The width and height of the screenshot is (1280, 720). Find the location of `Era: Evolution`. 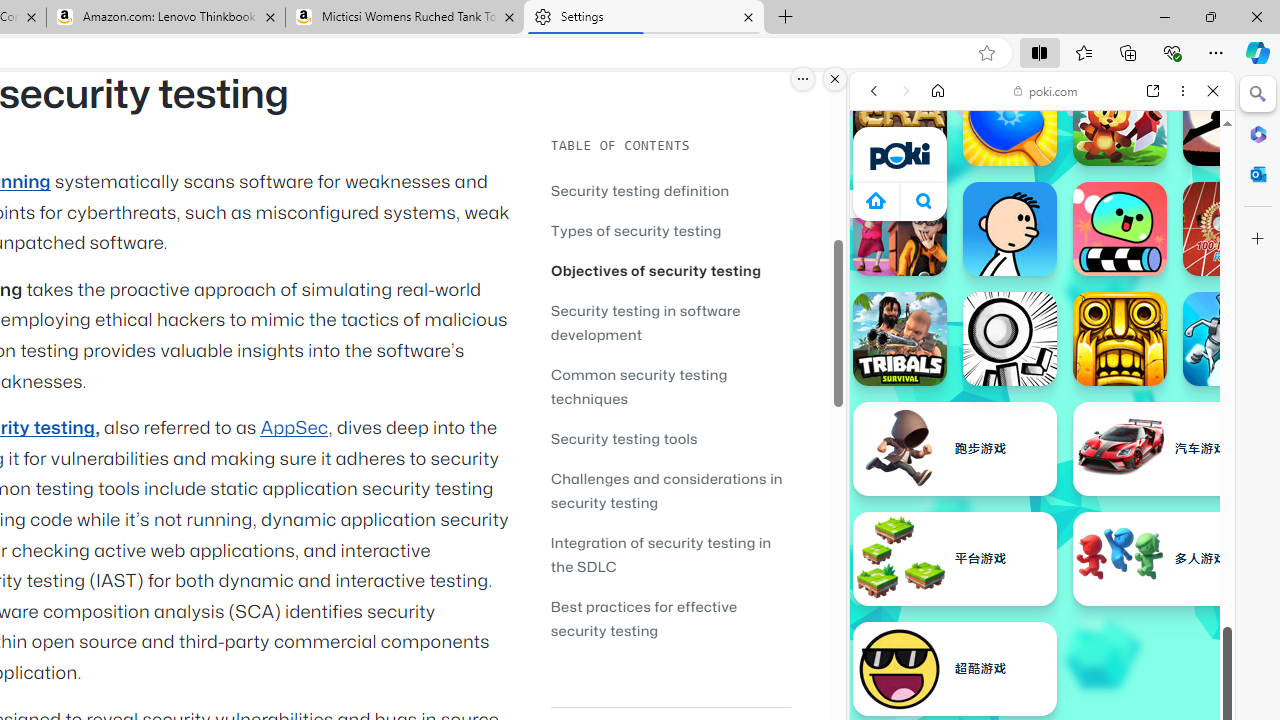

Era: Evolution is located at coordinates (900, 119).